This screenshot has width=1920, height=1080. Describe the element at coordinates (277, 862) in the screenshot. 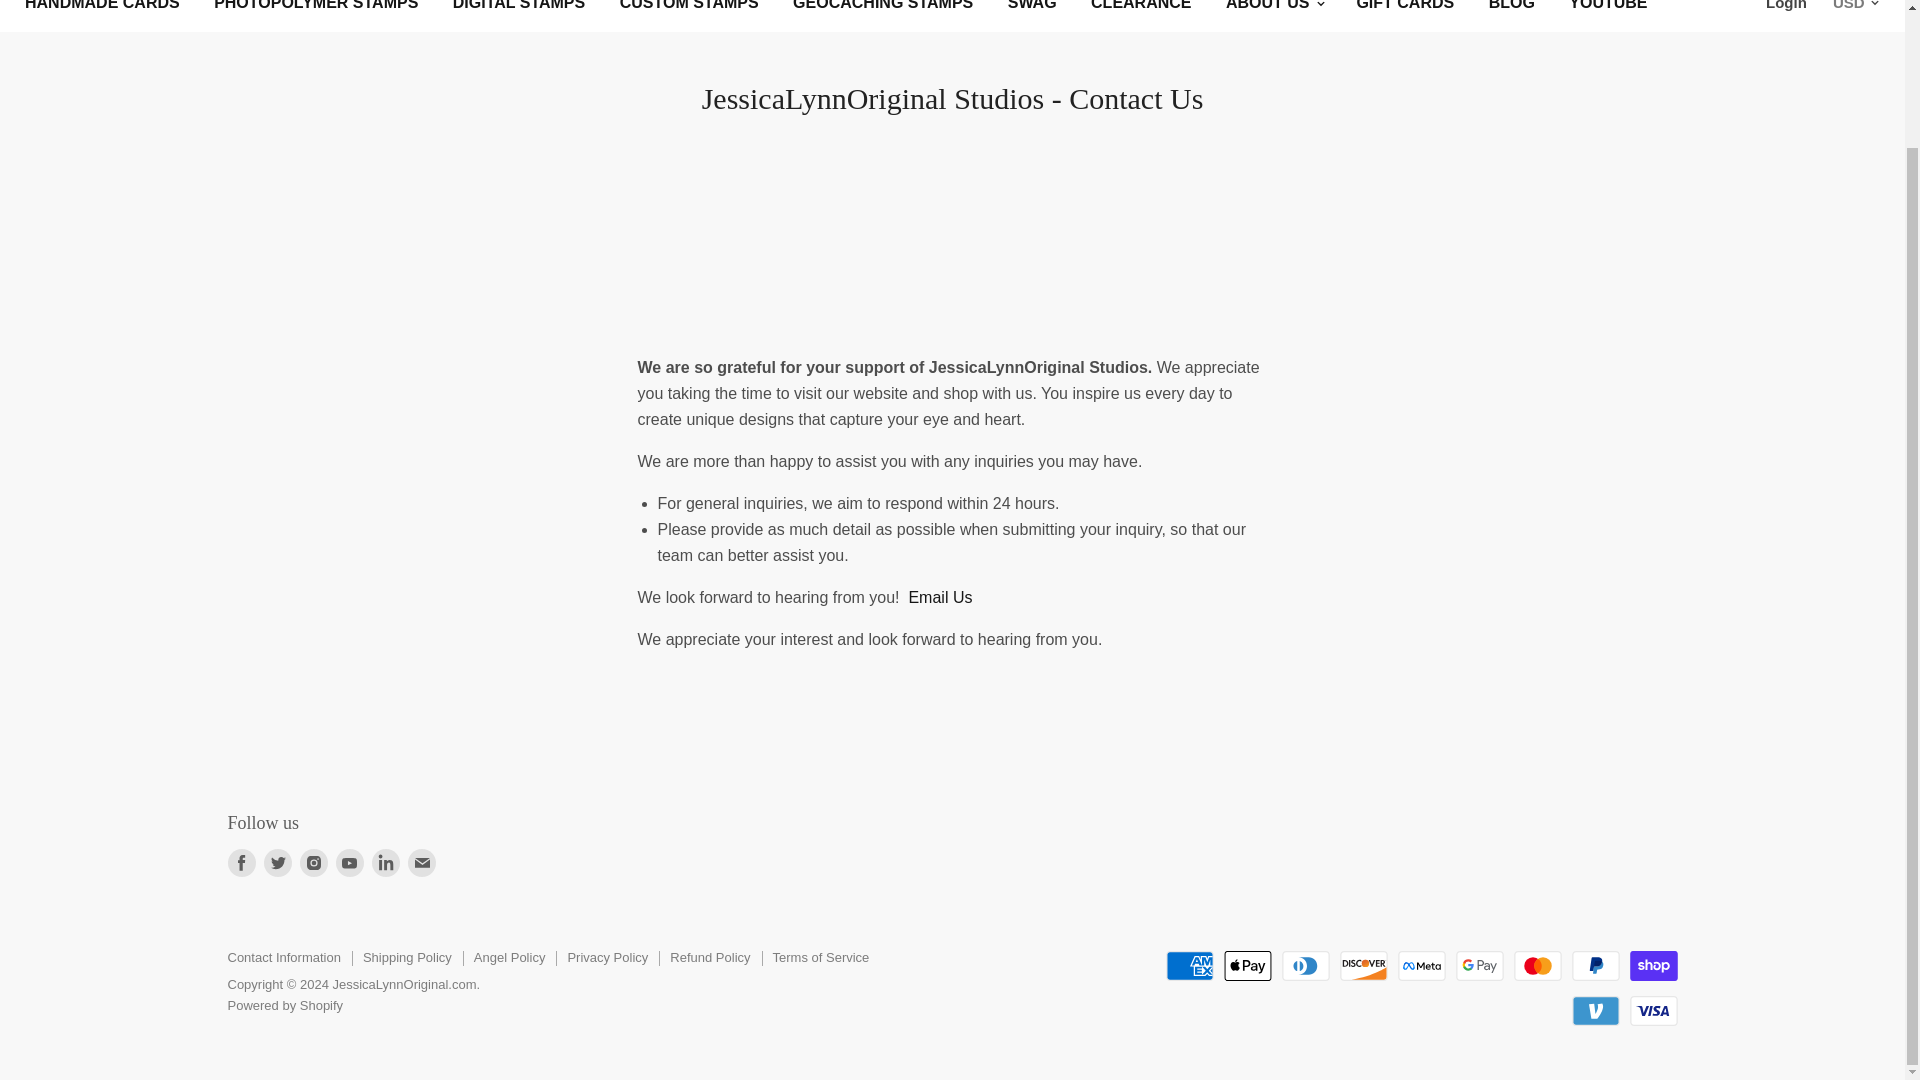

I see `Twitter` at that location.